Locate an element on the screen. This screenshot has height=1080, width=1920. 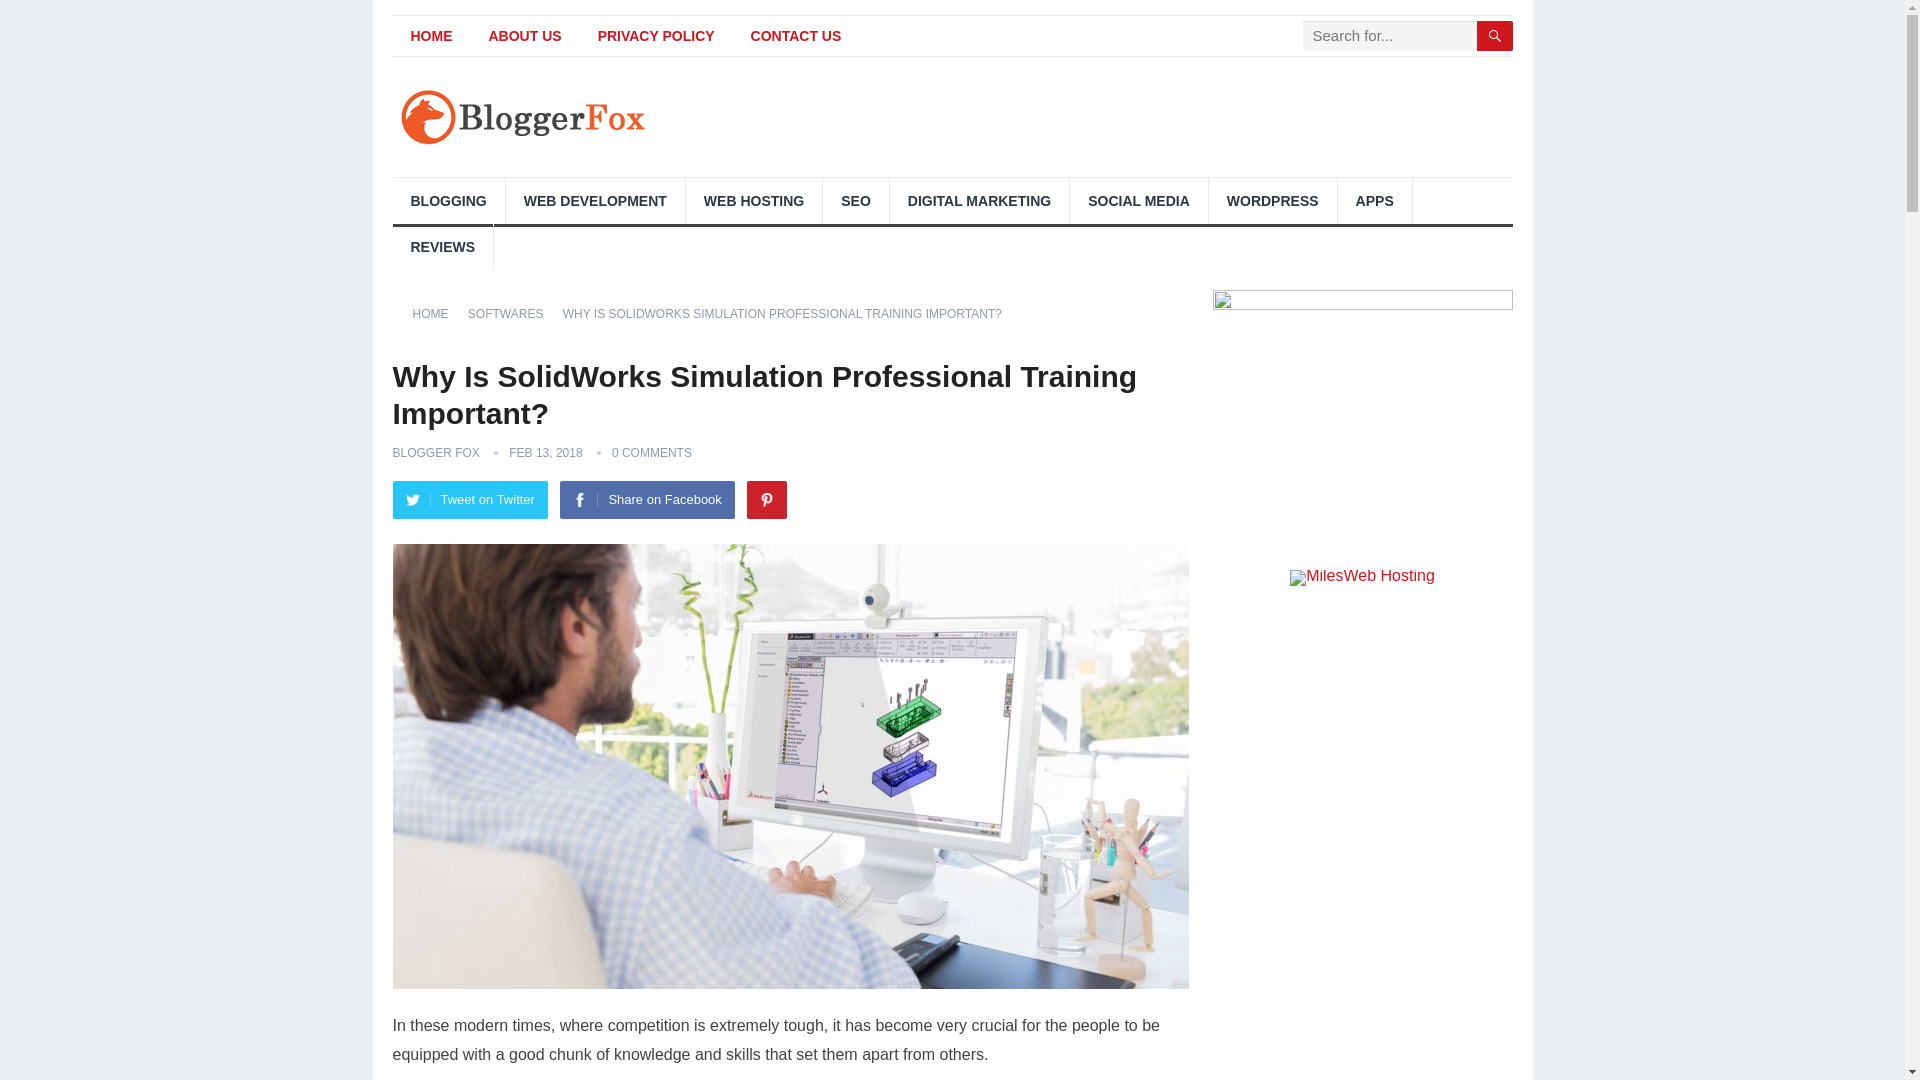
SEO is located at coordinates (856, 200).